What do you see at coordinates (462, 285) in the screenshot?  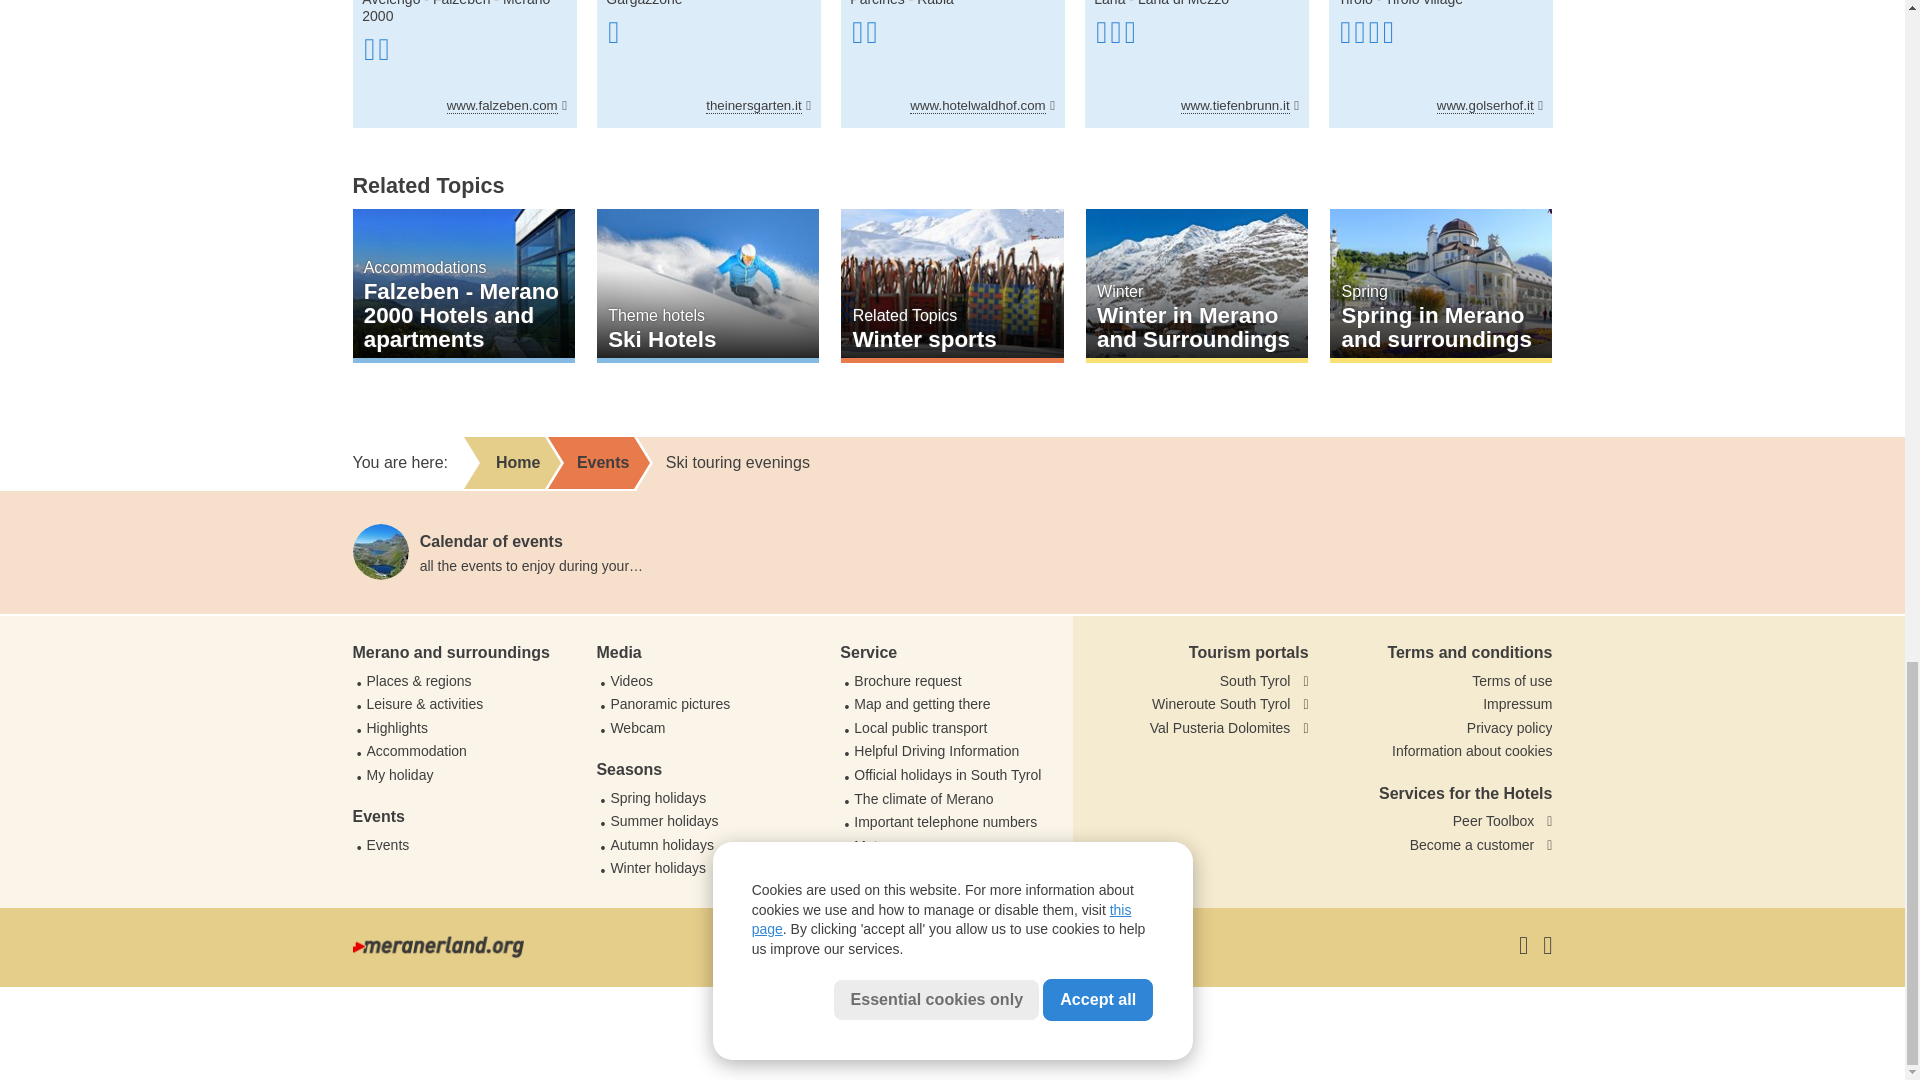 I see `Falzeben - Merano 2000 Hotels and apartments` at bounding box center [462, 285].